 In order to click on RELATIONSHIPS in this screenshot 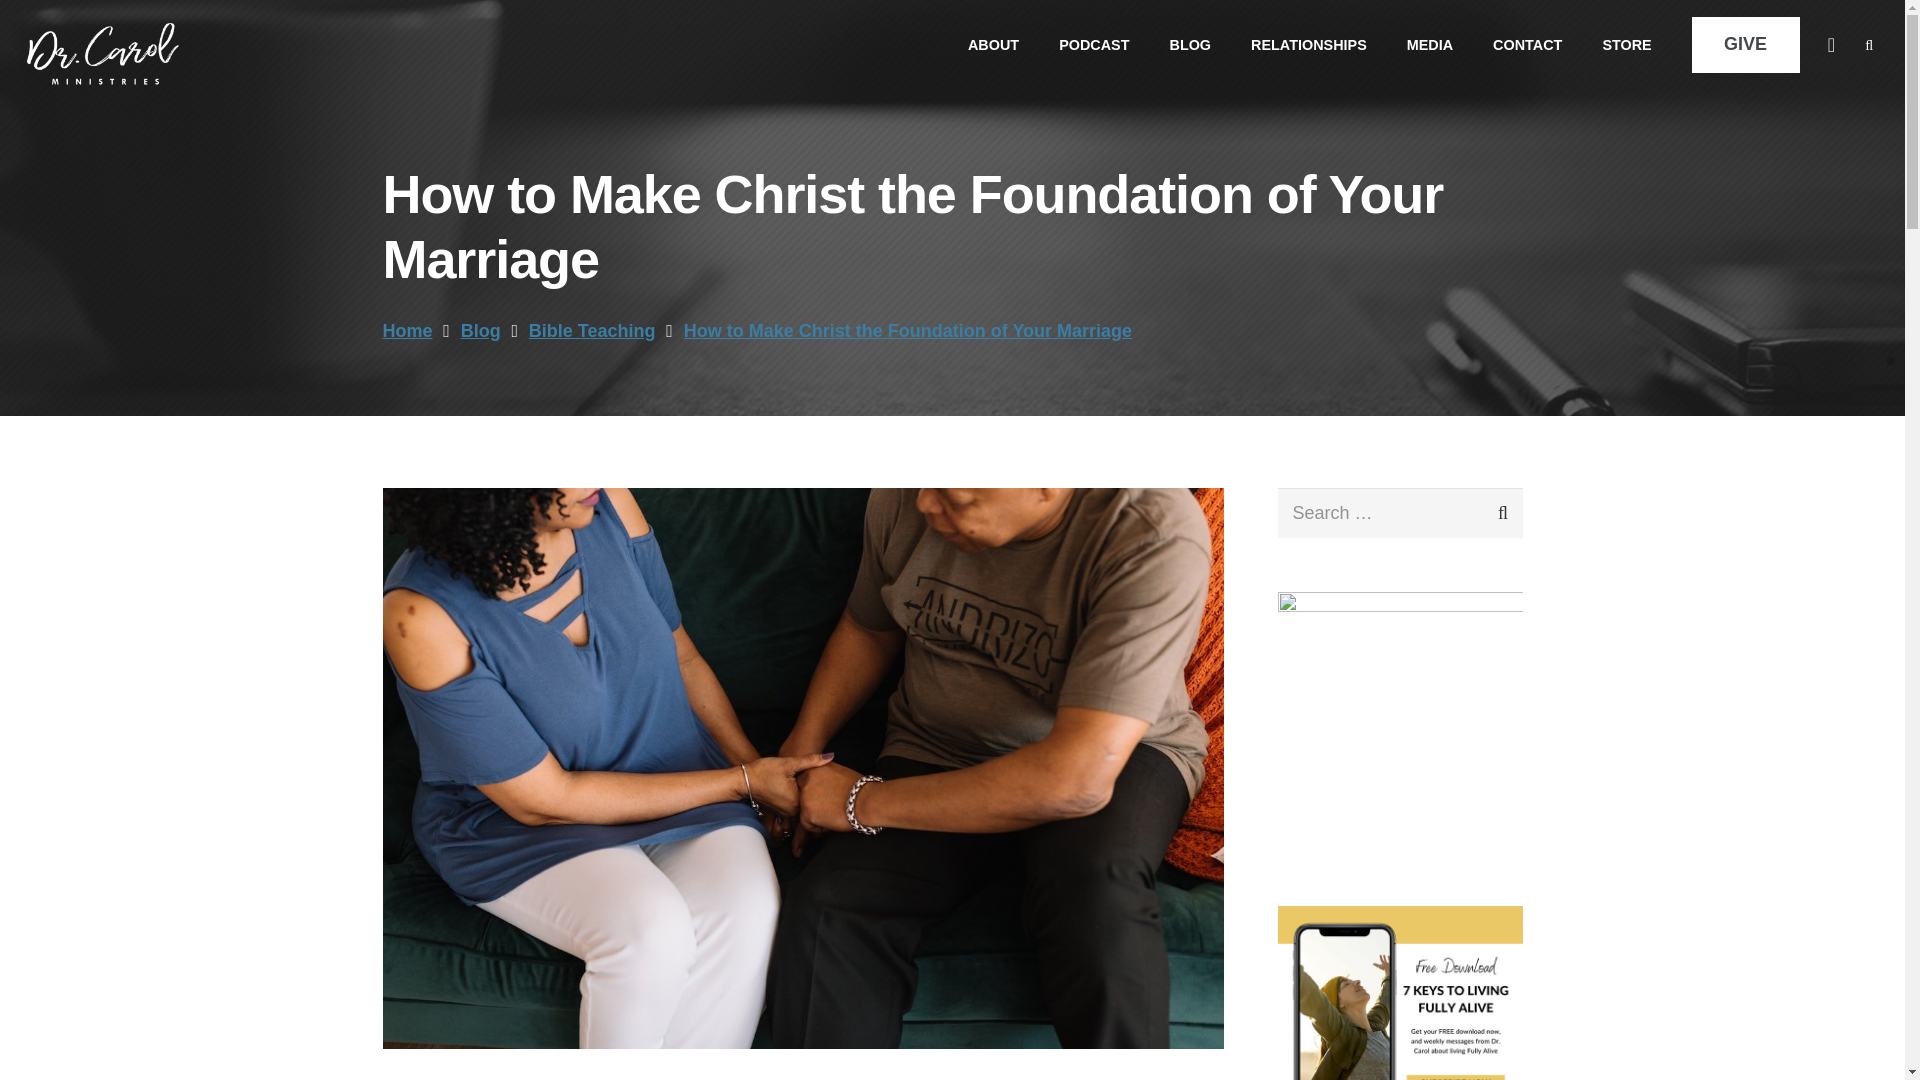, I will do `click(1308, 44)`.